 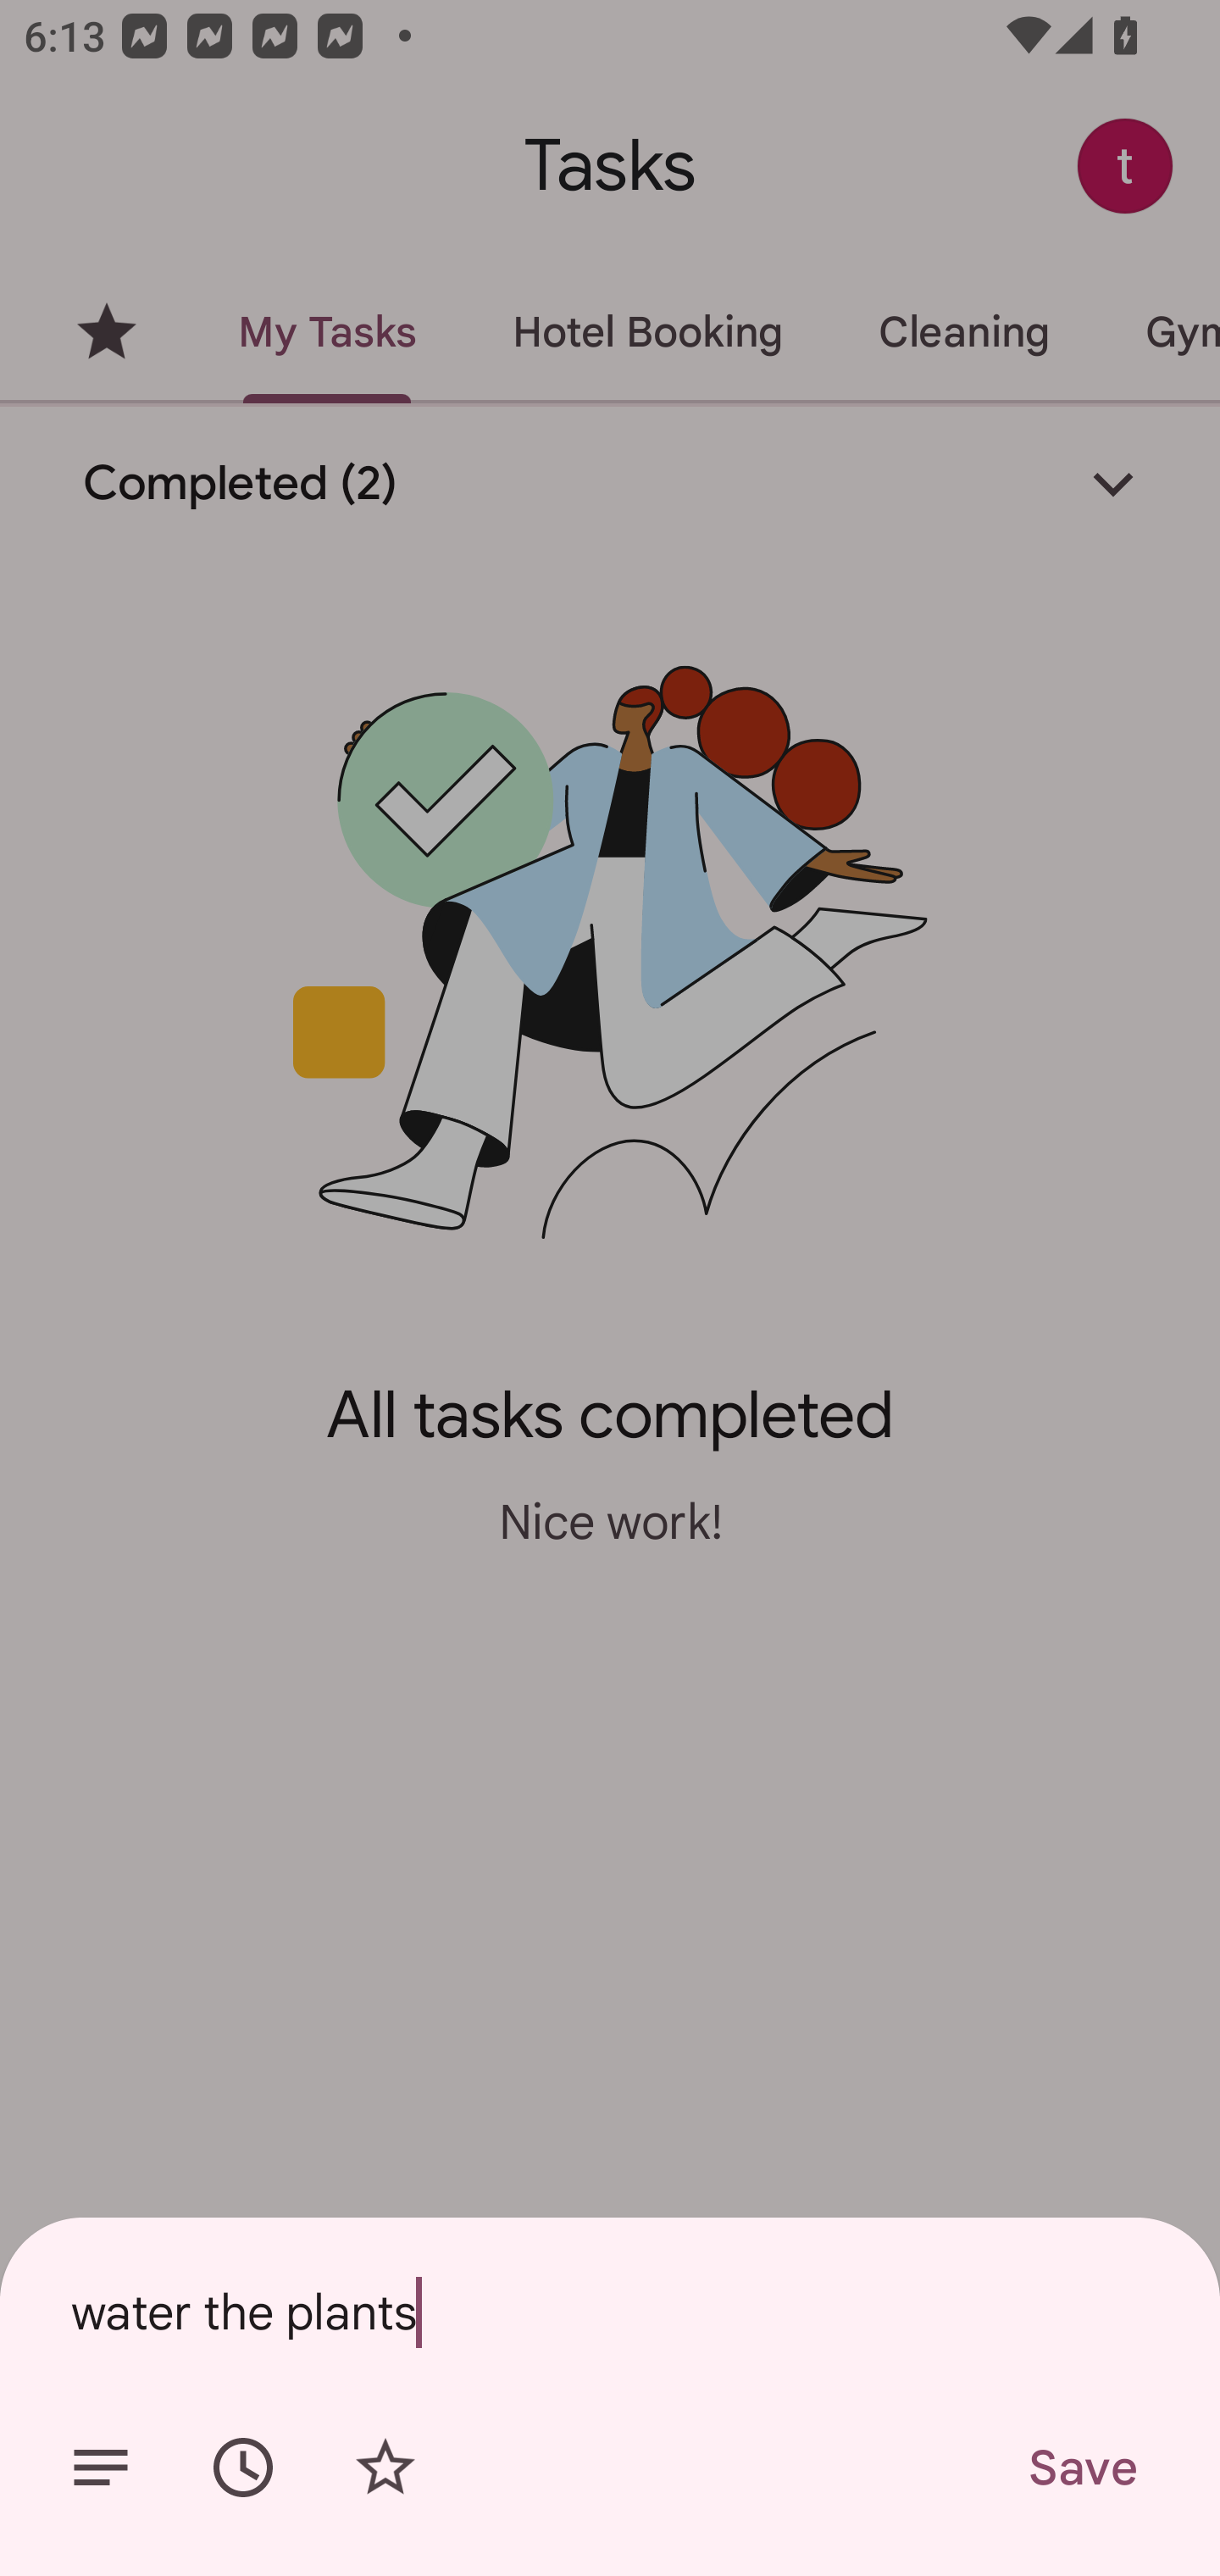 What do you see at coordinates (1081, 2468) in the screenshot?
I see `Save` at bounding box center [1081, 2468].